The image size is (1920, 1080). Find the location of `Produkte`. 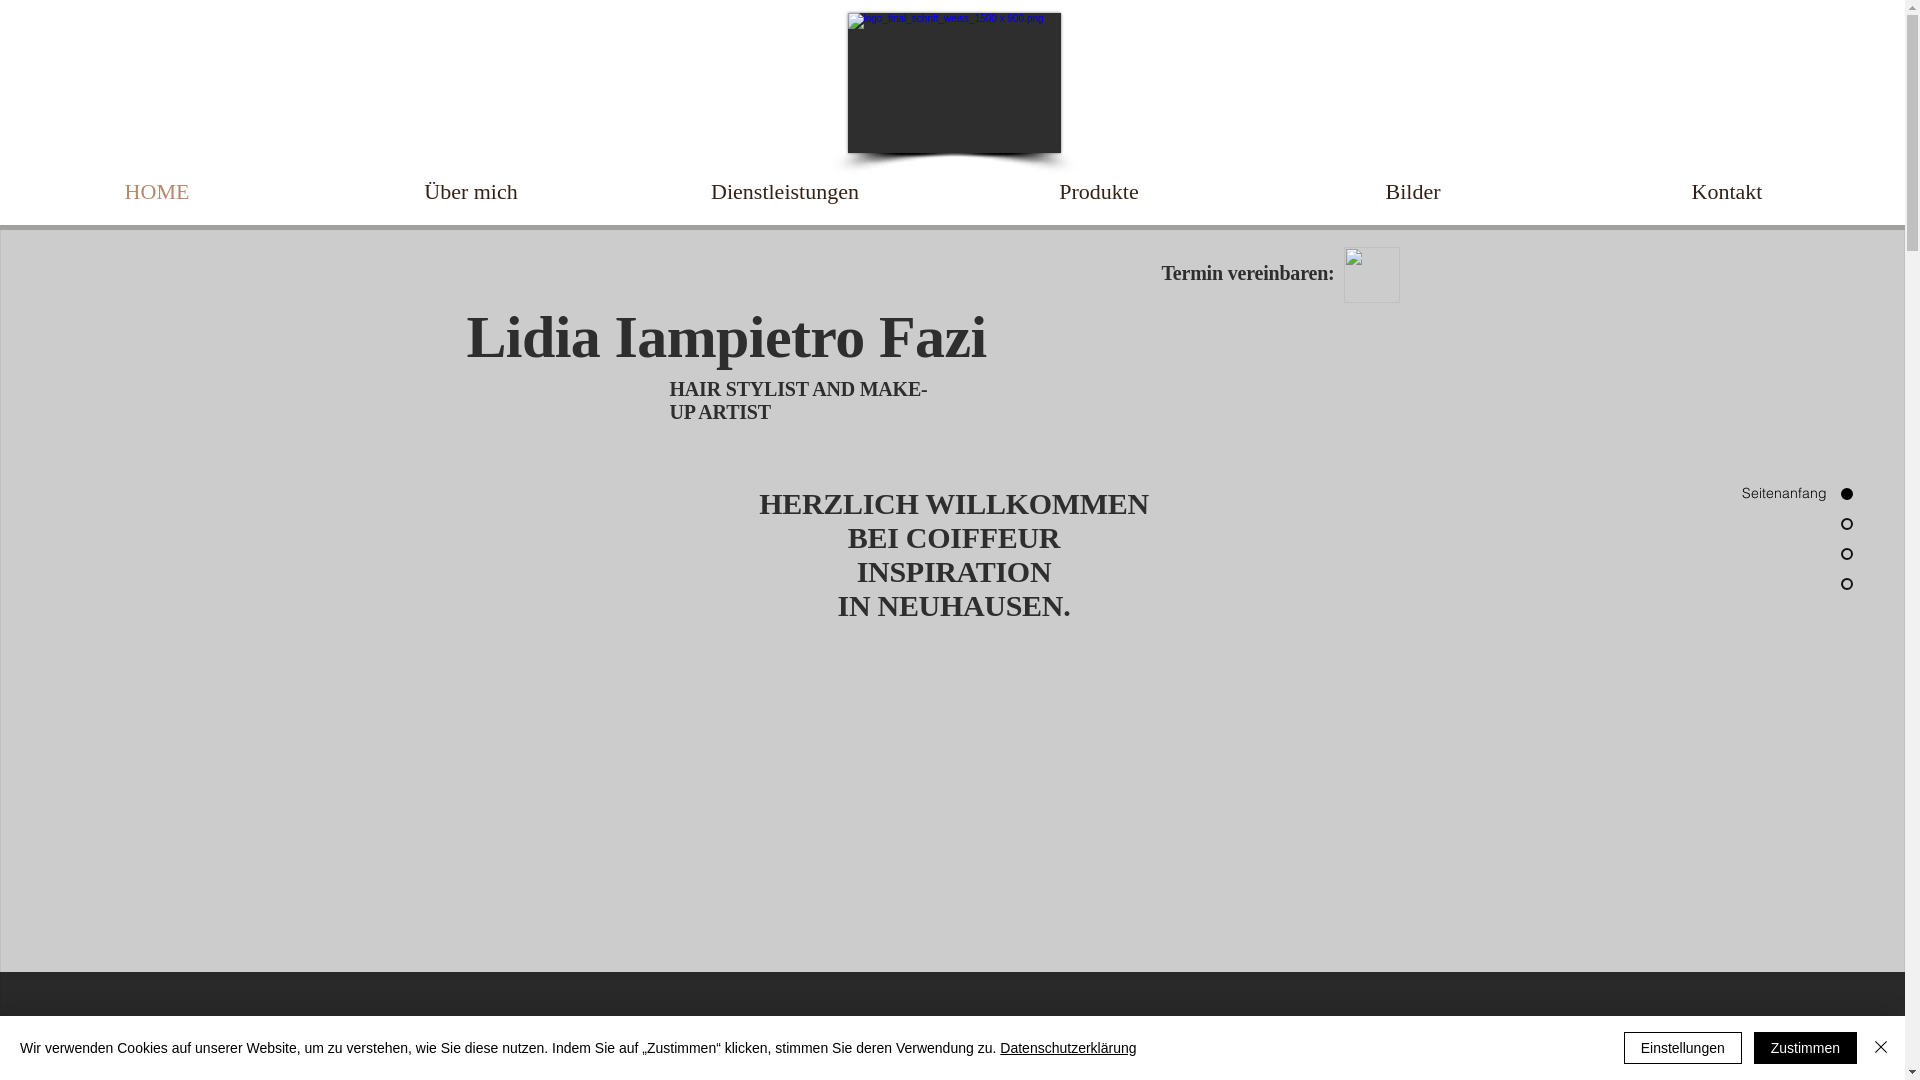

Produkte is located at coordinates (1099, 192).